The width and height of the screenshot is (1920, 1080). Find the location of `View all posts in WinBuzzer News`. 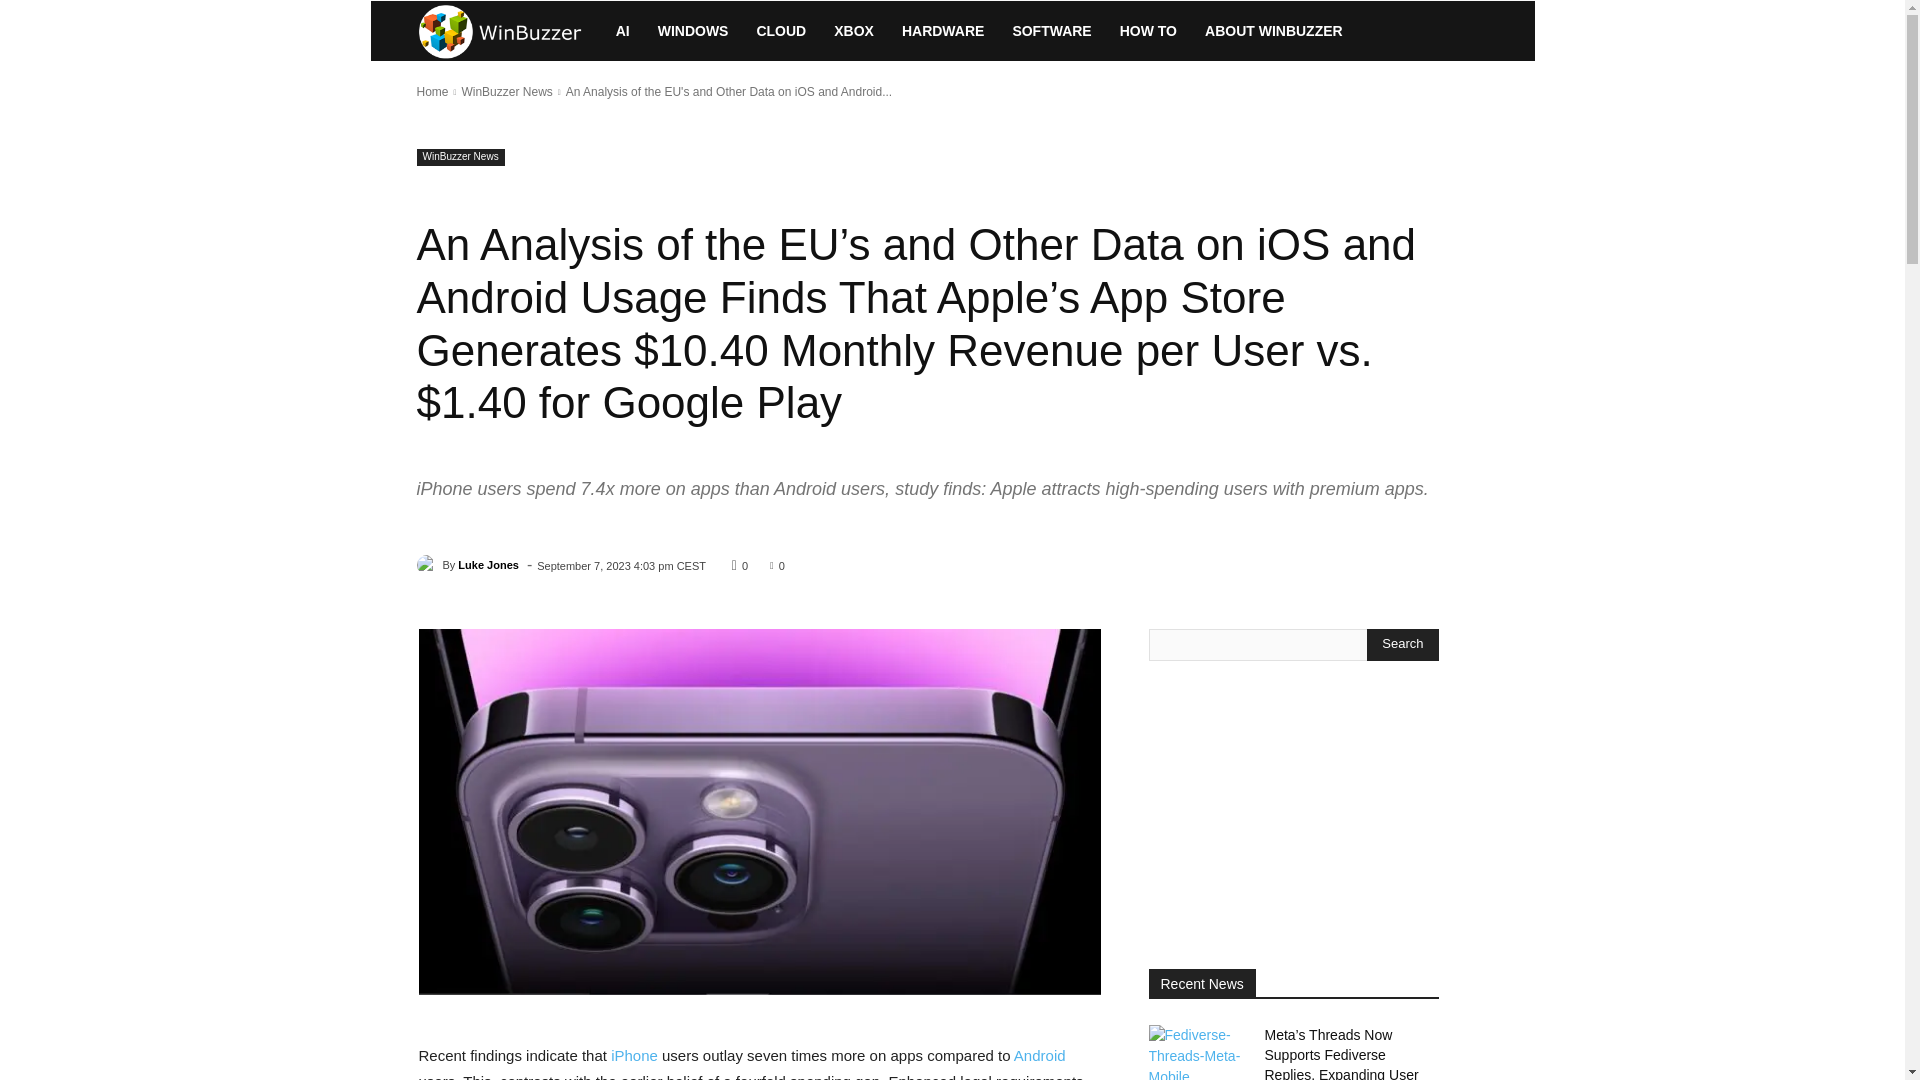

View all posts in WinBuzzer News is located at coordinates (506, 92).